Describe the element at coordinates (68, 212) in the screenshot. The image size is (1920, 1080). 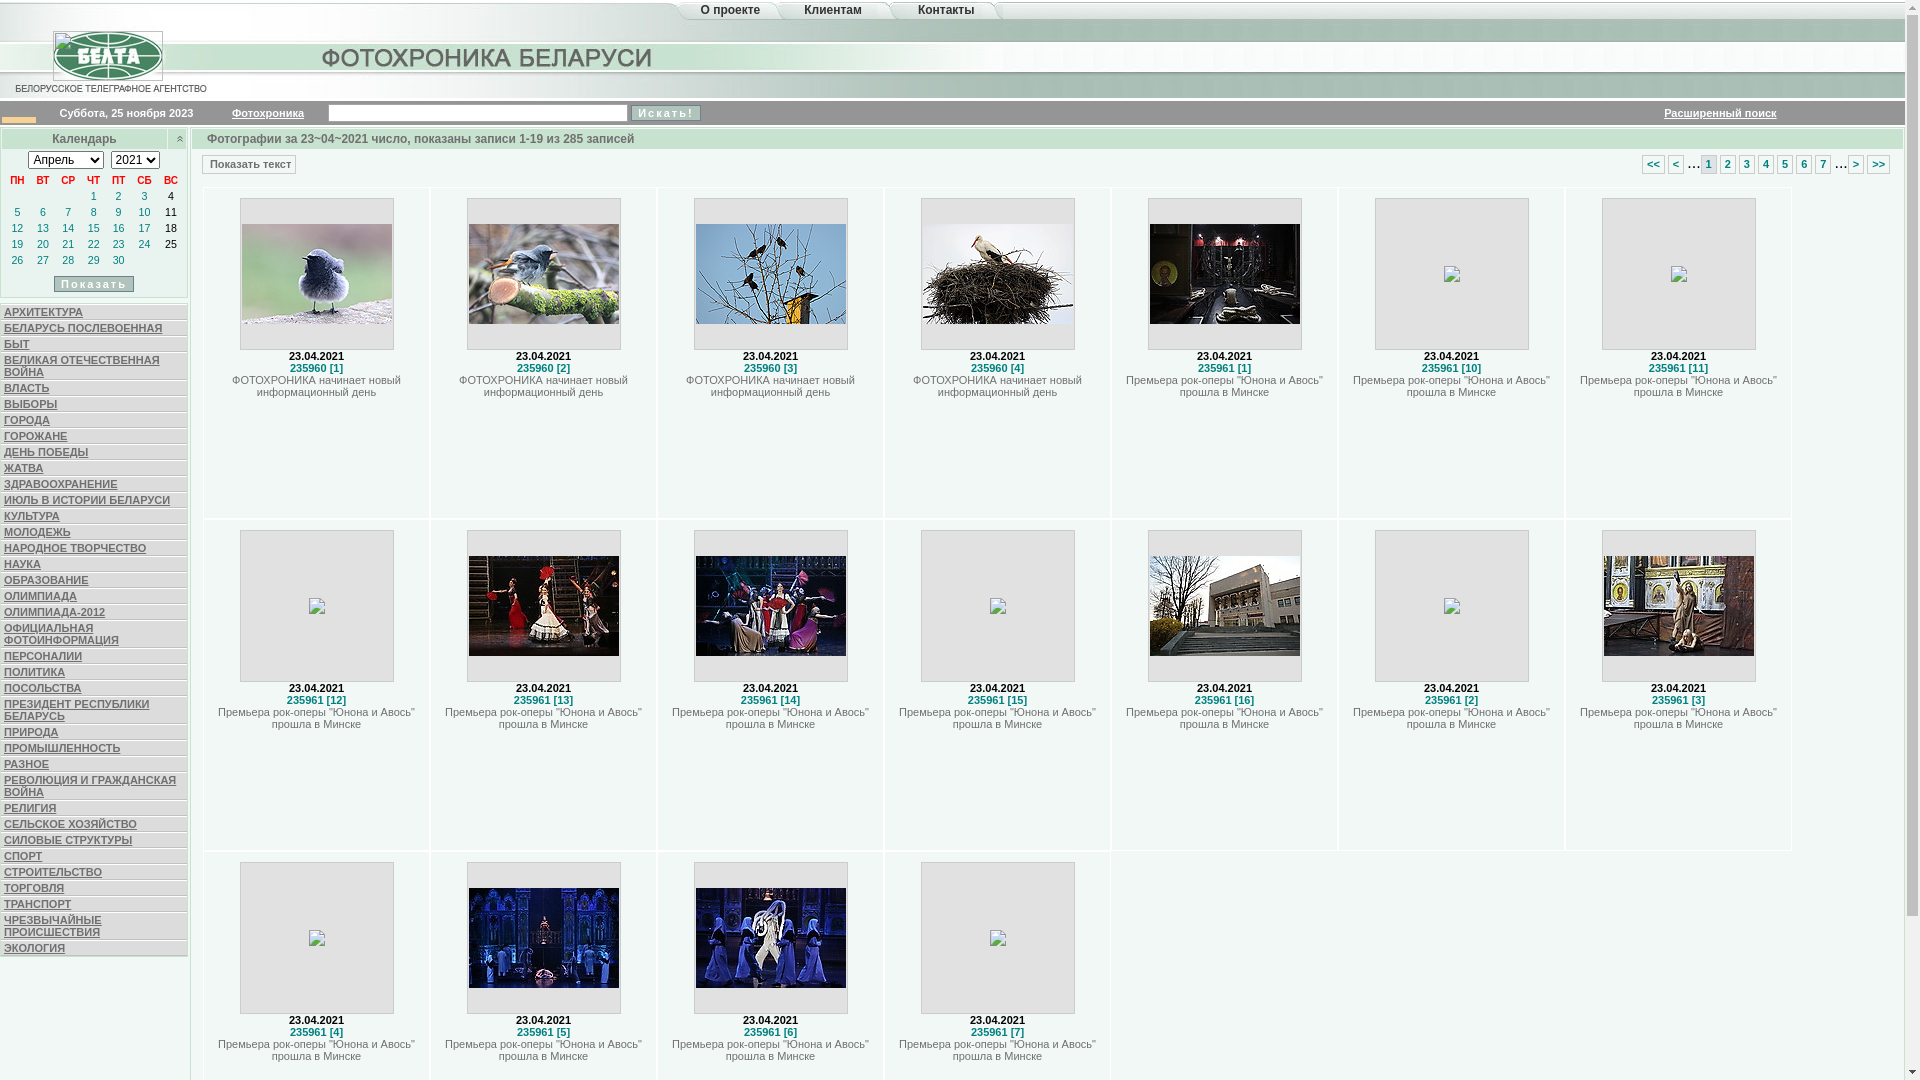
I see `7` at that location.